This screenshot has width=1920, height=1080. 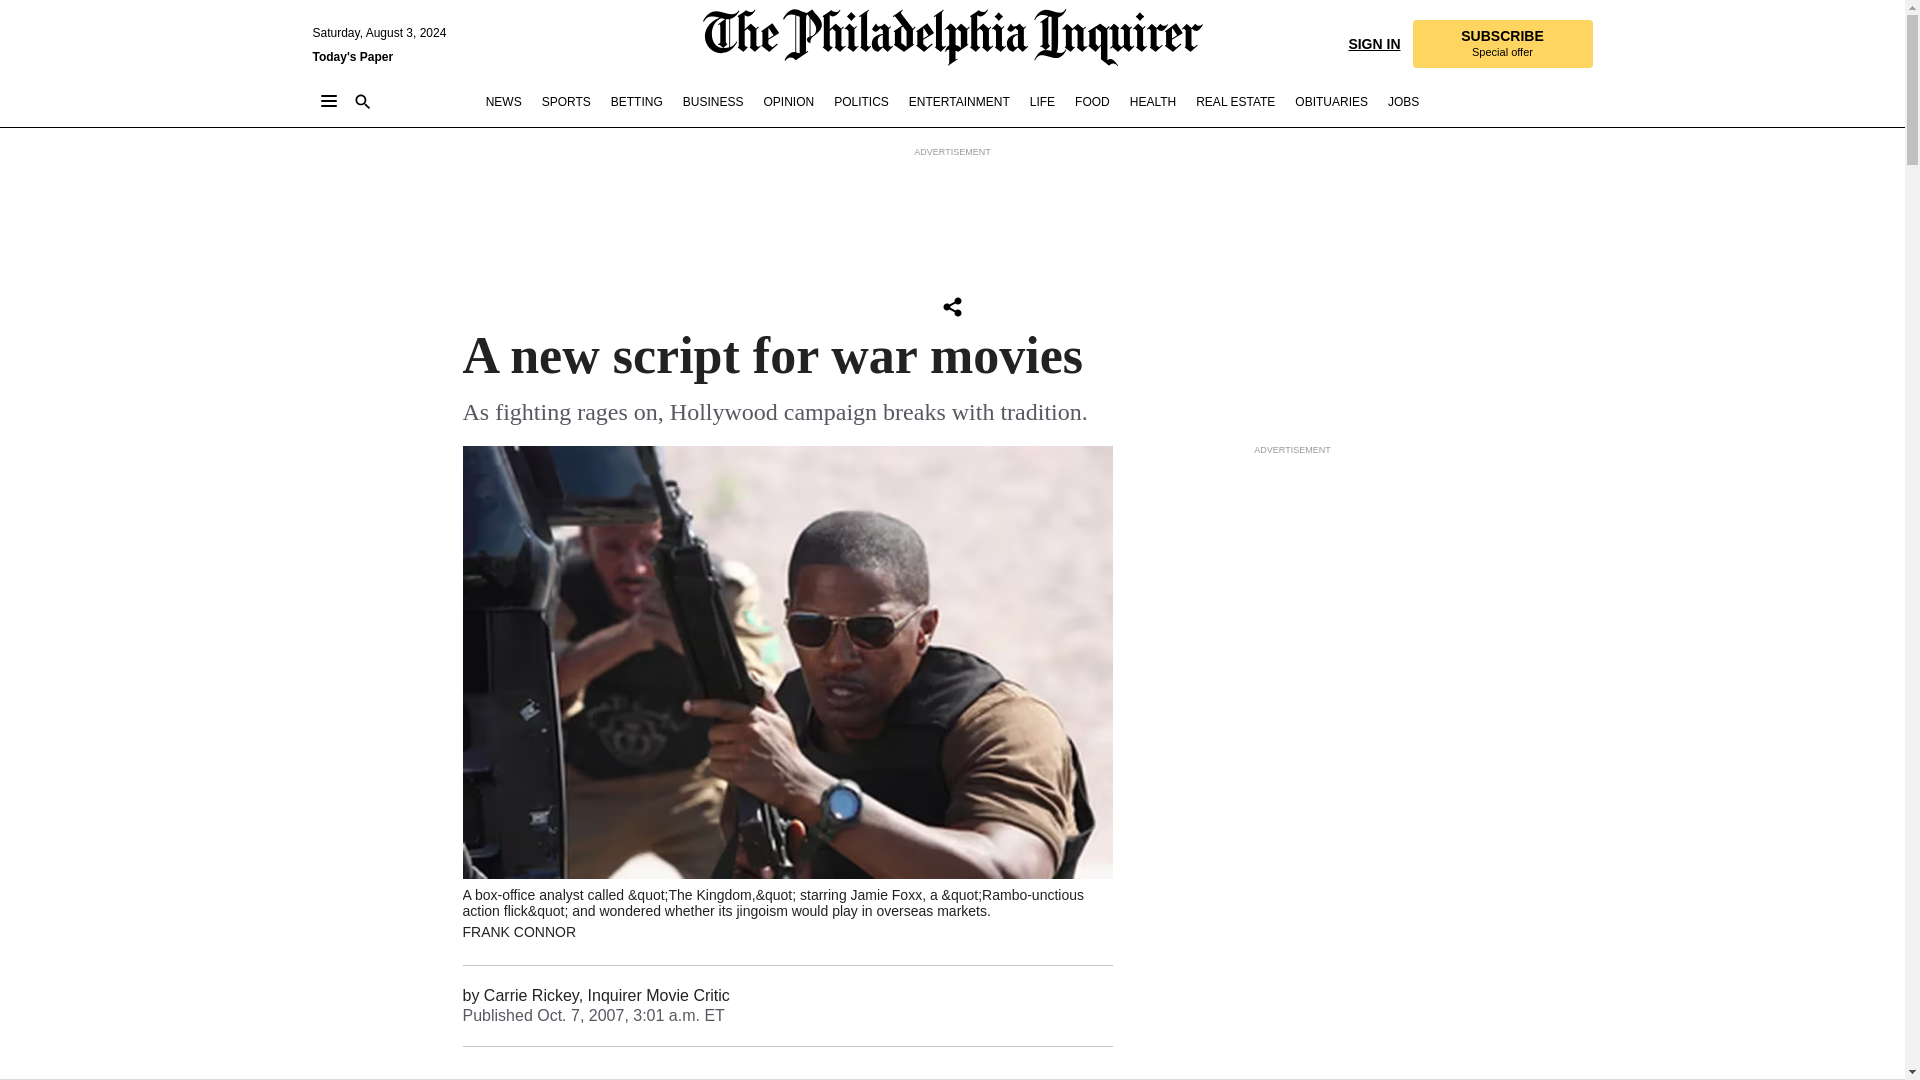 I want to click on OBITUARIES, so click(x=952, y=306).